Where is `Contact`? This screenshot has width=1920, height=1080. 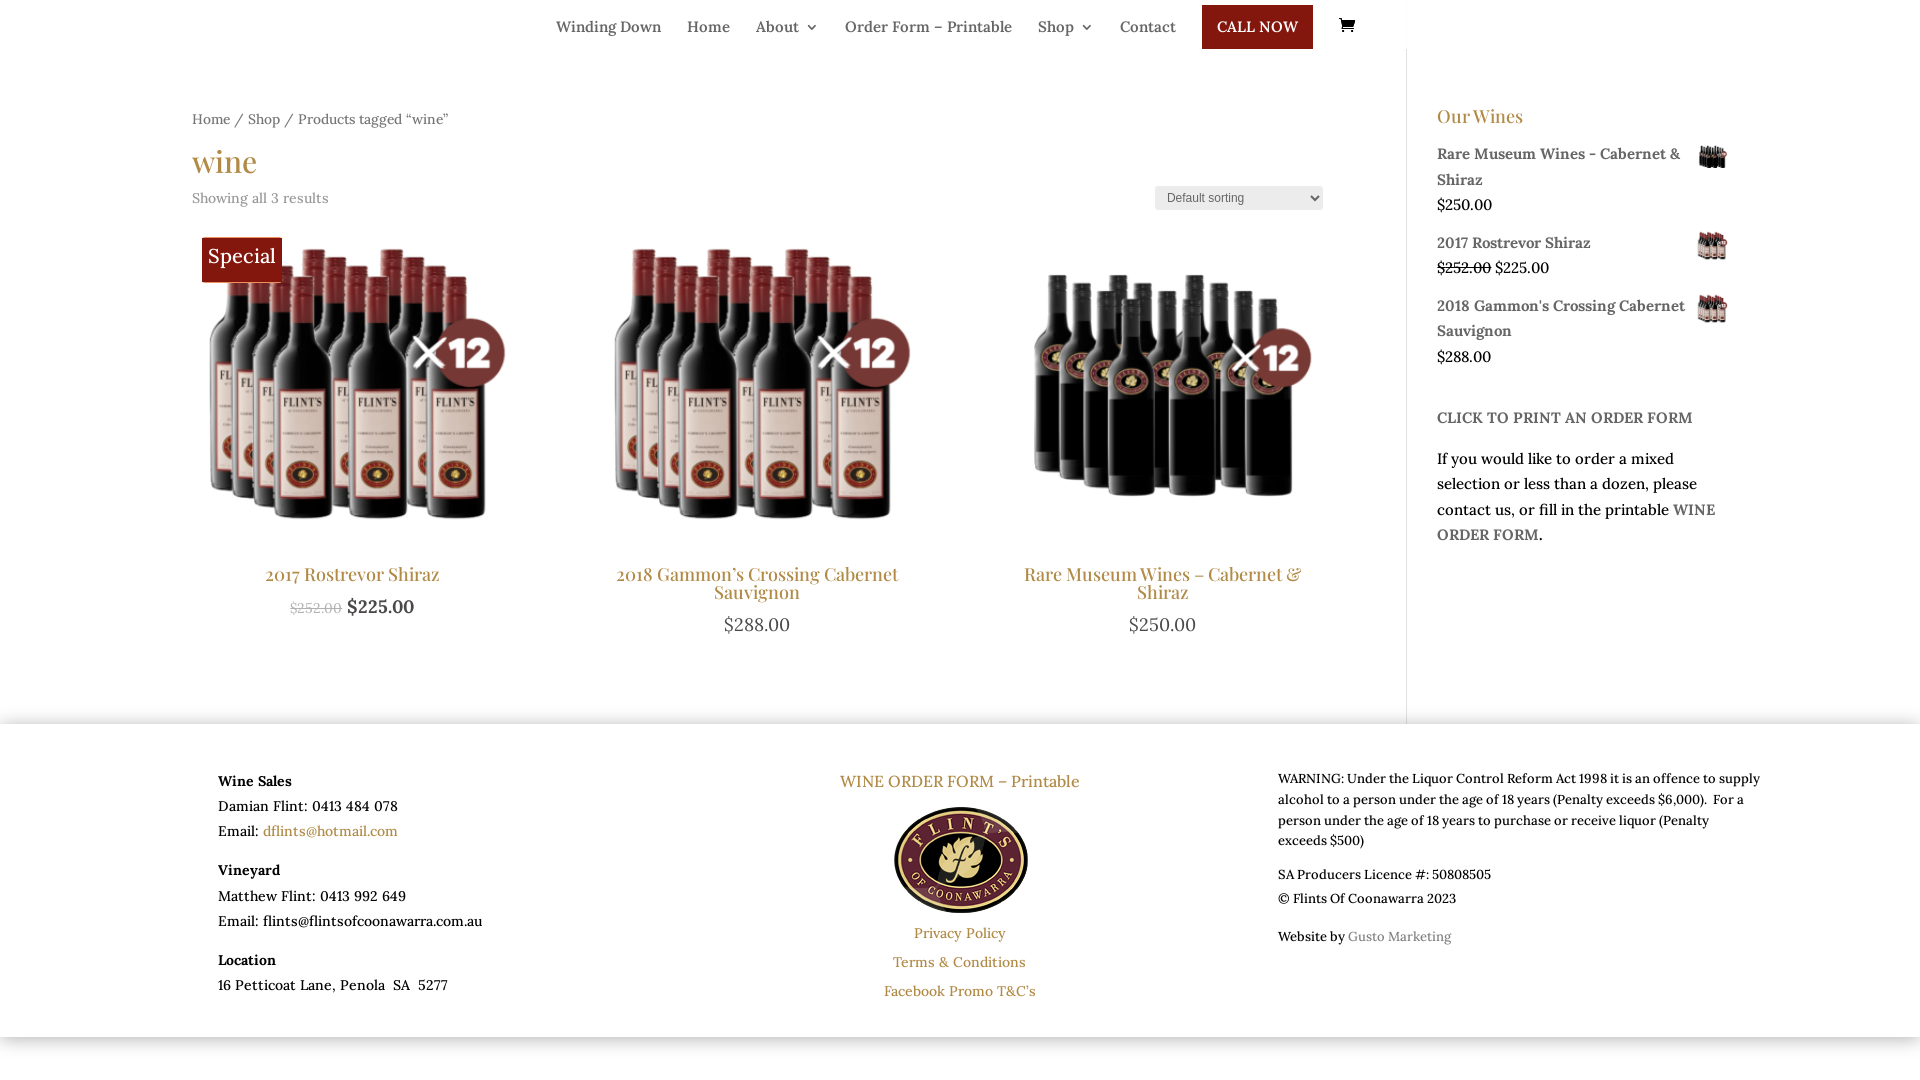
Contact is located at coordinates (1148, 29).